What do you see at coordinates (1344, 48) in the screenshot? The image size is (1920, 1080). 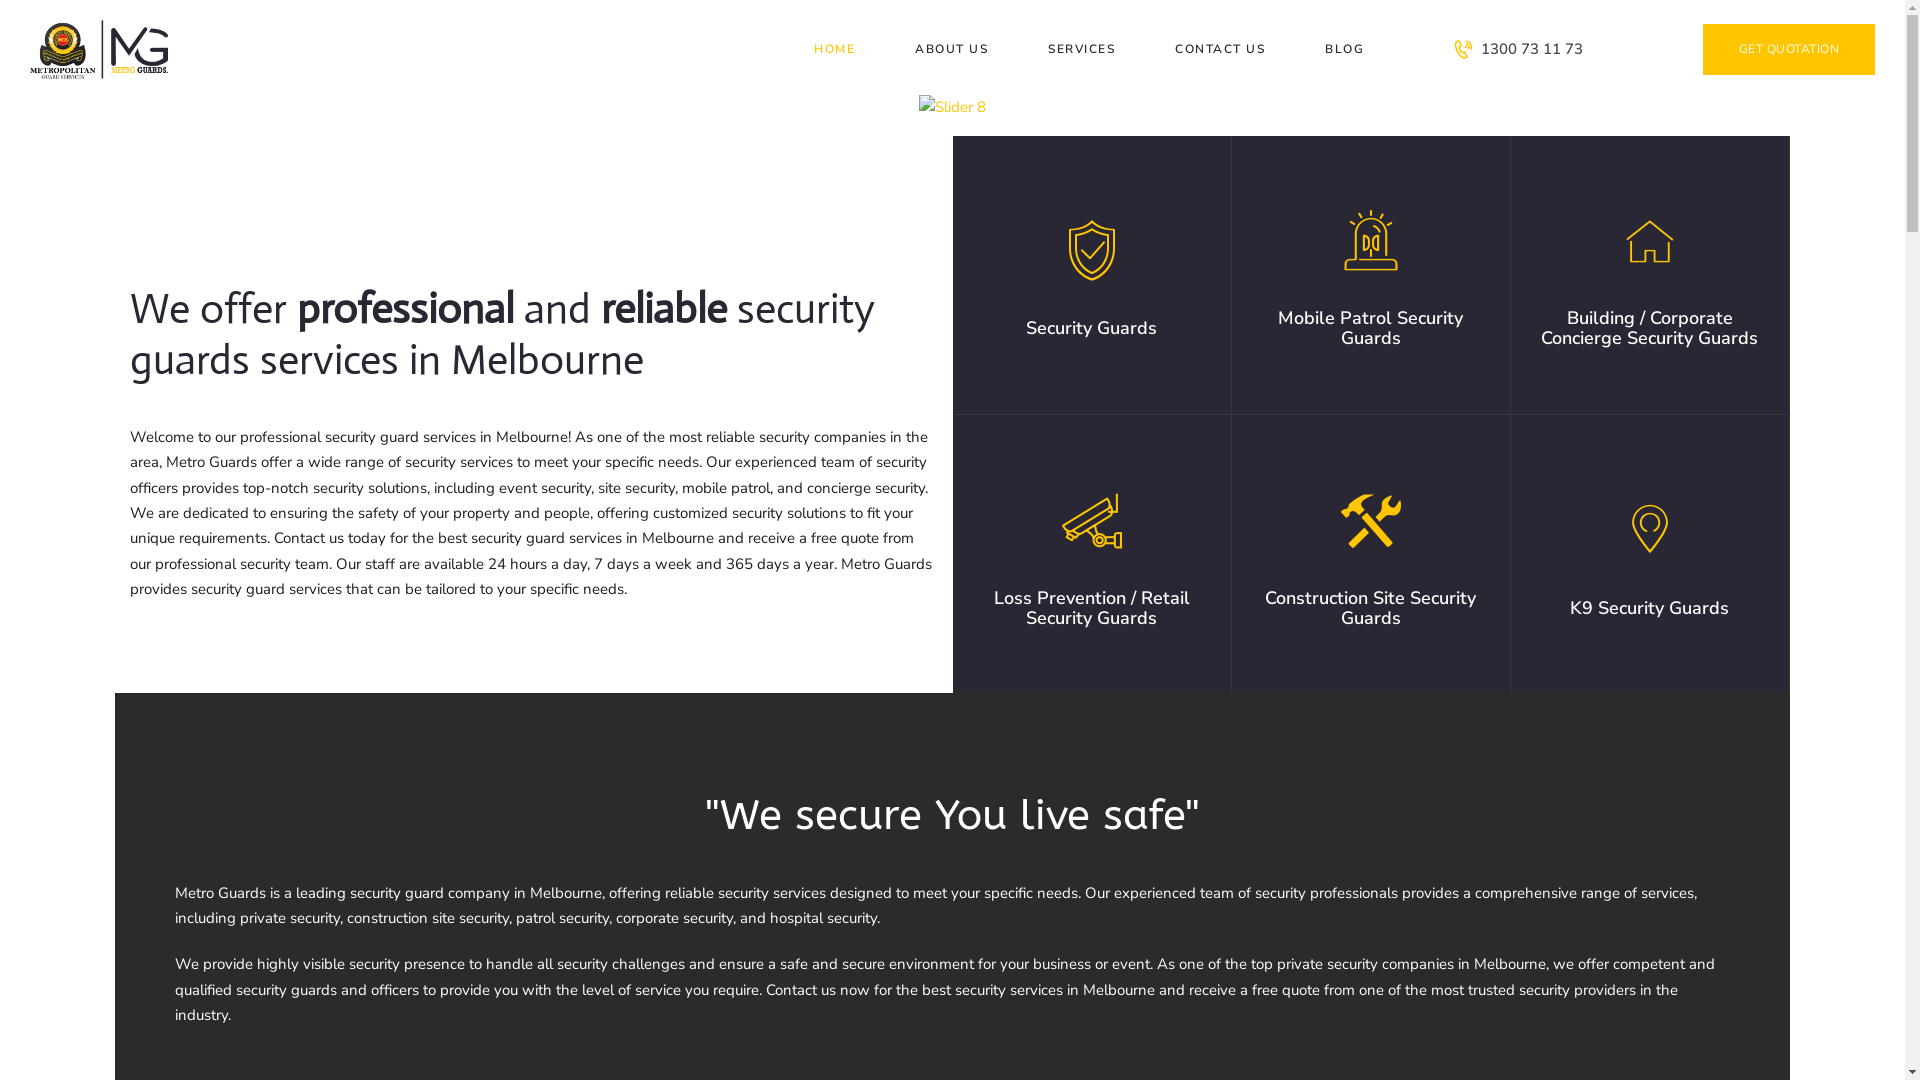 I see `BLOG` at bounding box center [1344, 48].